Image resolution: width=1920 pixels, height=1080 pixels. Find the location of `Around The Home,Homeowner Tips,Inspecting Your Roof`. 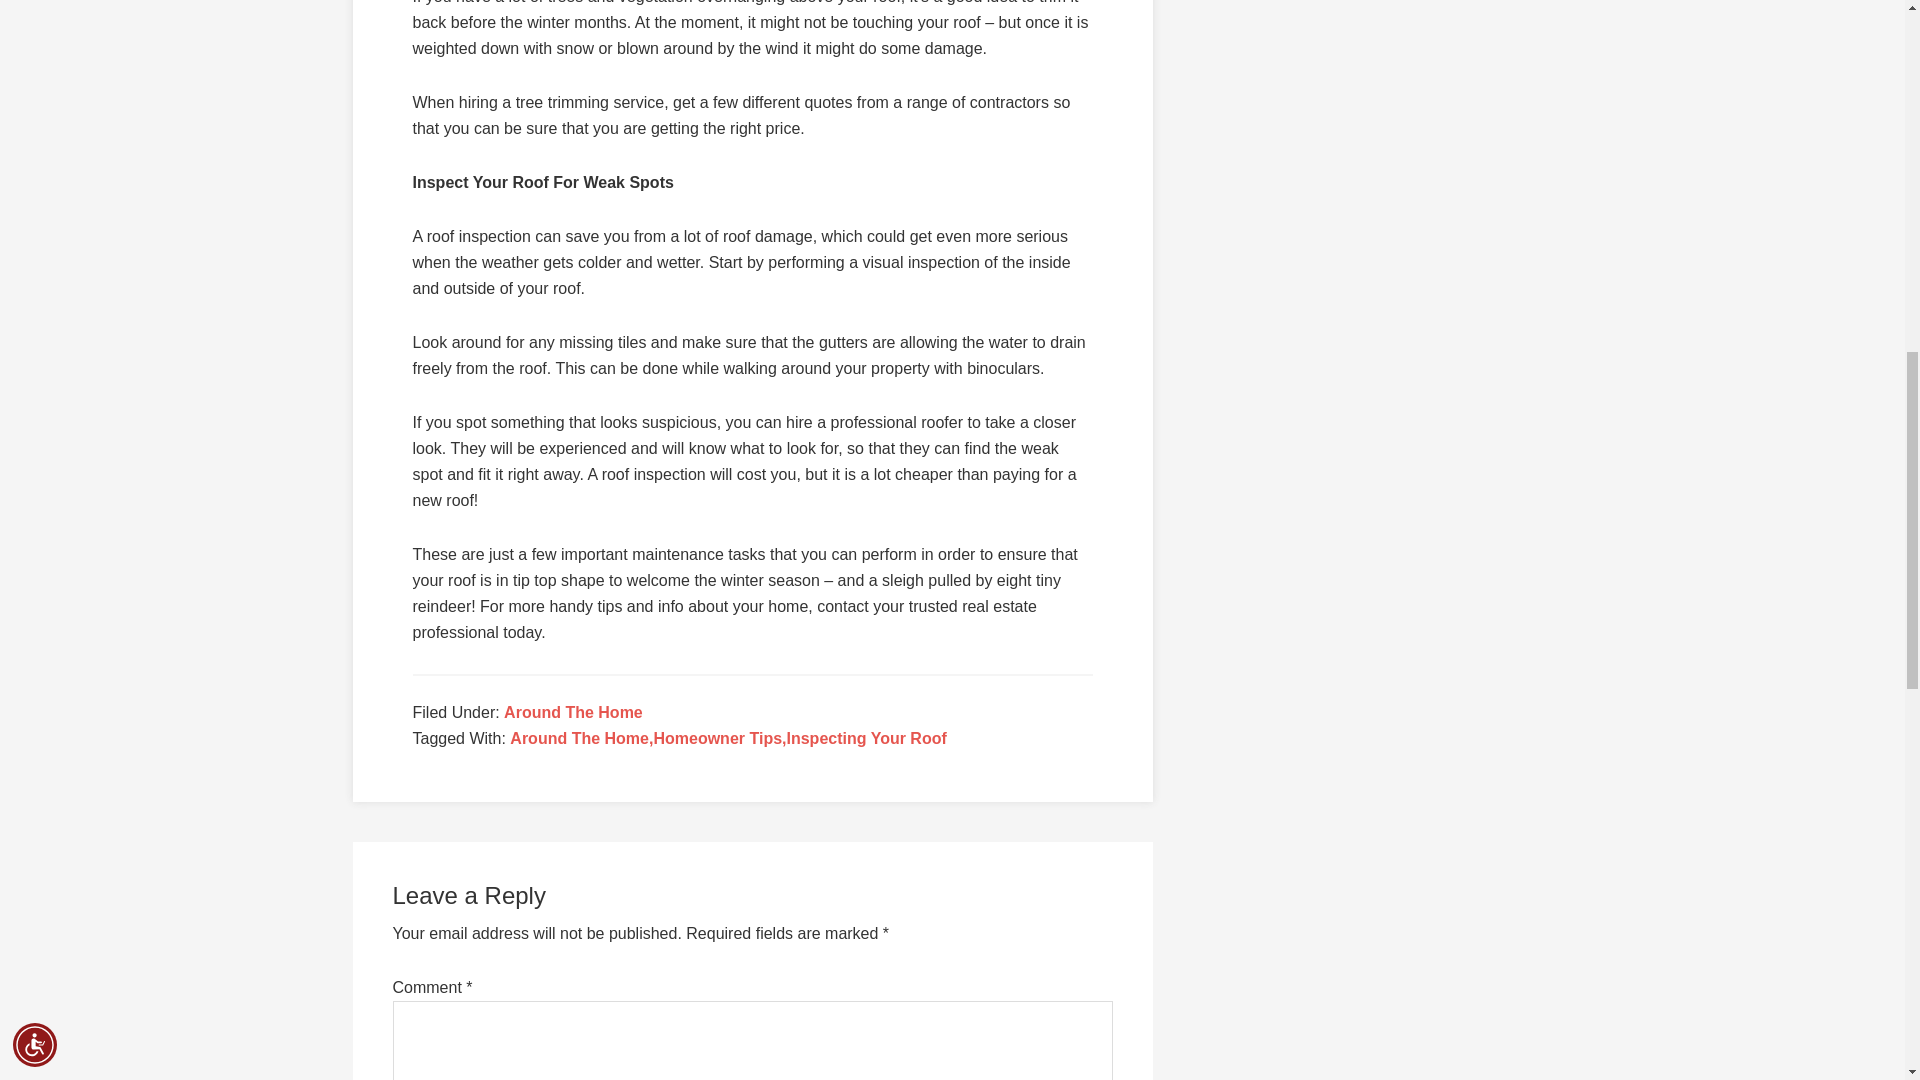

Around The Home,Homeowner Tips,Inspecting Your Roof is located at coordinates (728, 738).